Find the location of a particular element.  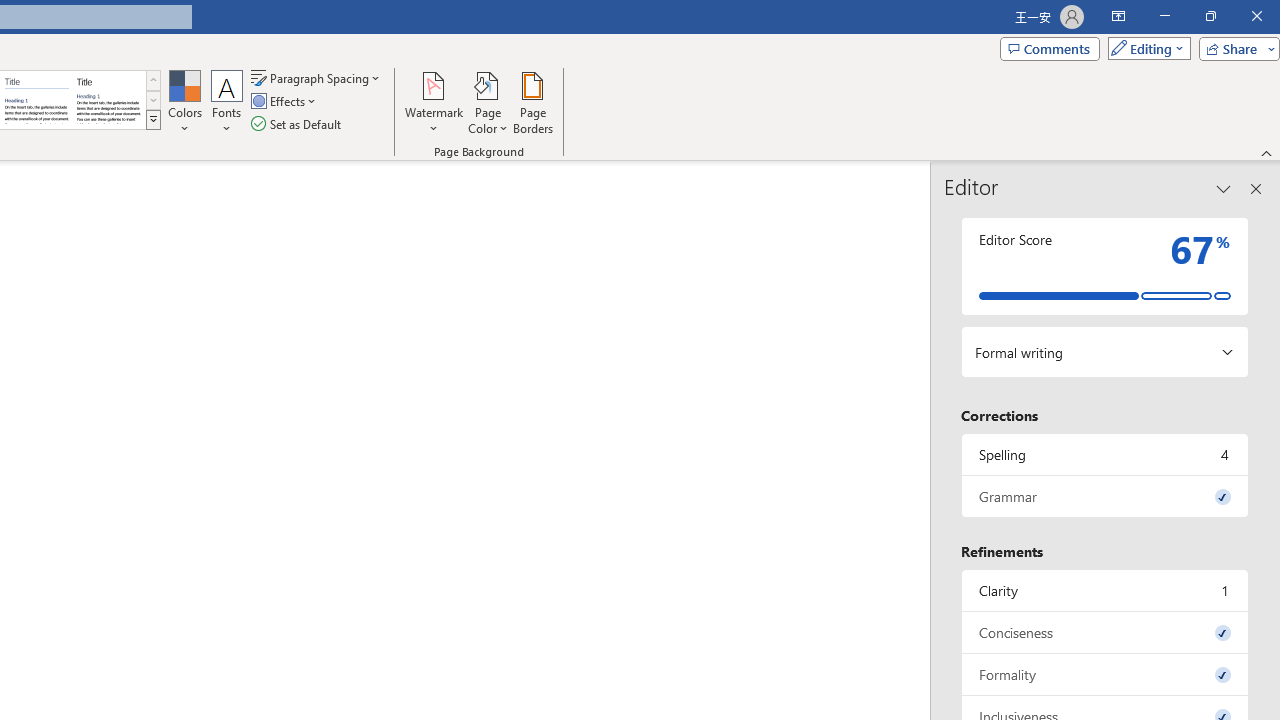

Watermark is located at coordinates (434, 102).